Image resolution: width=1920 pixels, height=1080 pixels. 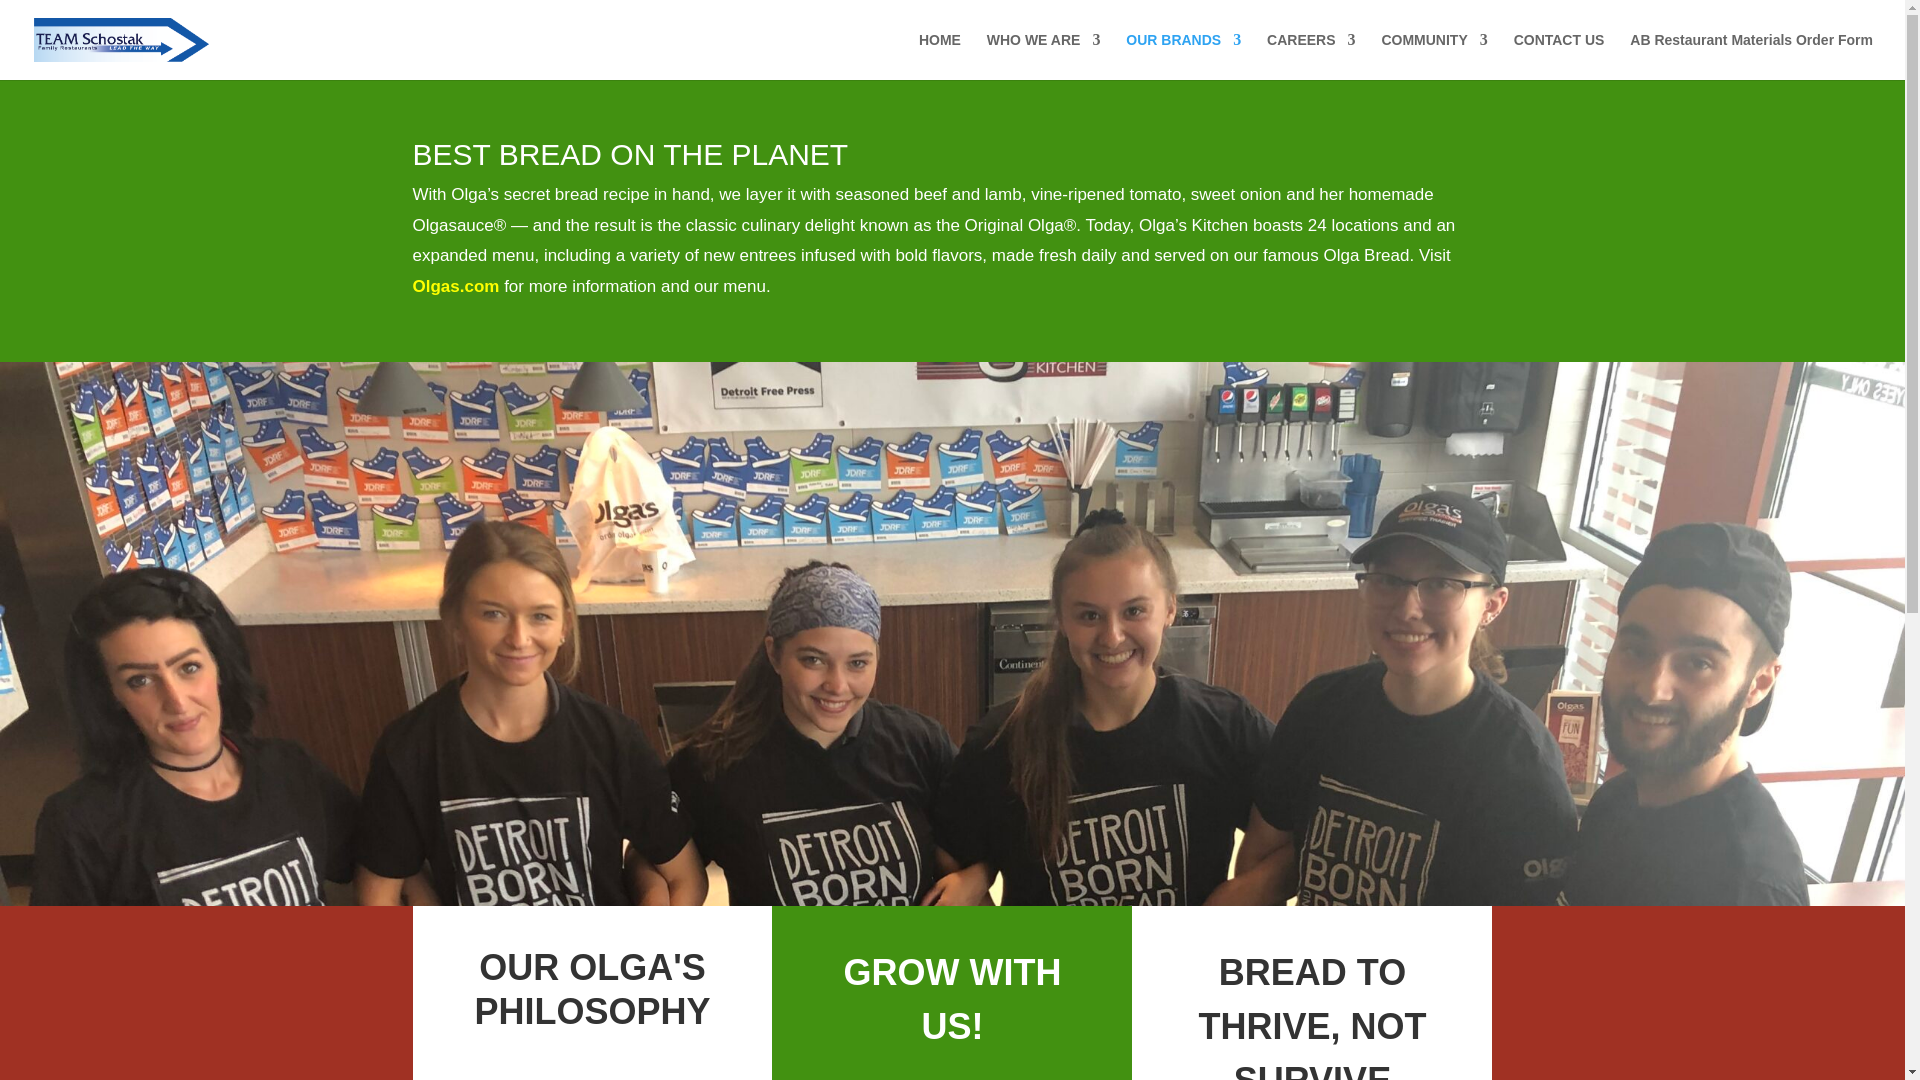 What do you see at coordinates (1560, 56) in the screenshot?
I see `CONTACT US` at bounding box center [1560, 56].